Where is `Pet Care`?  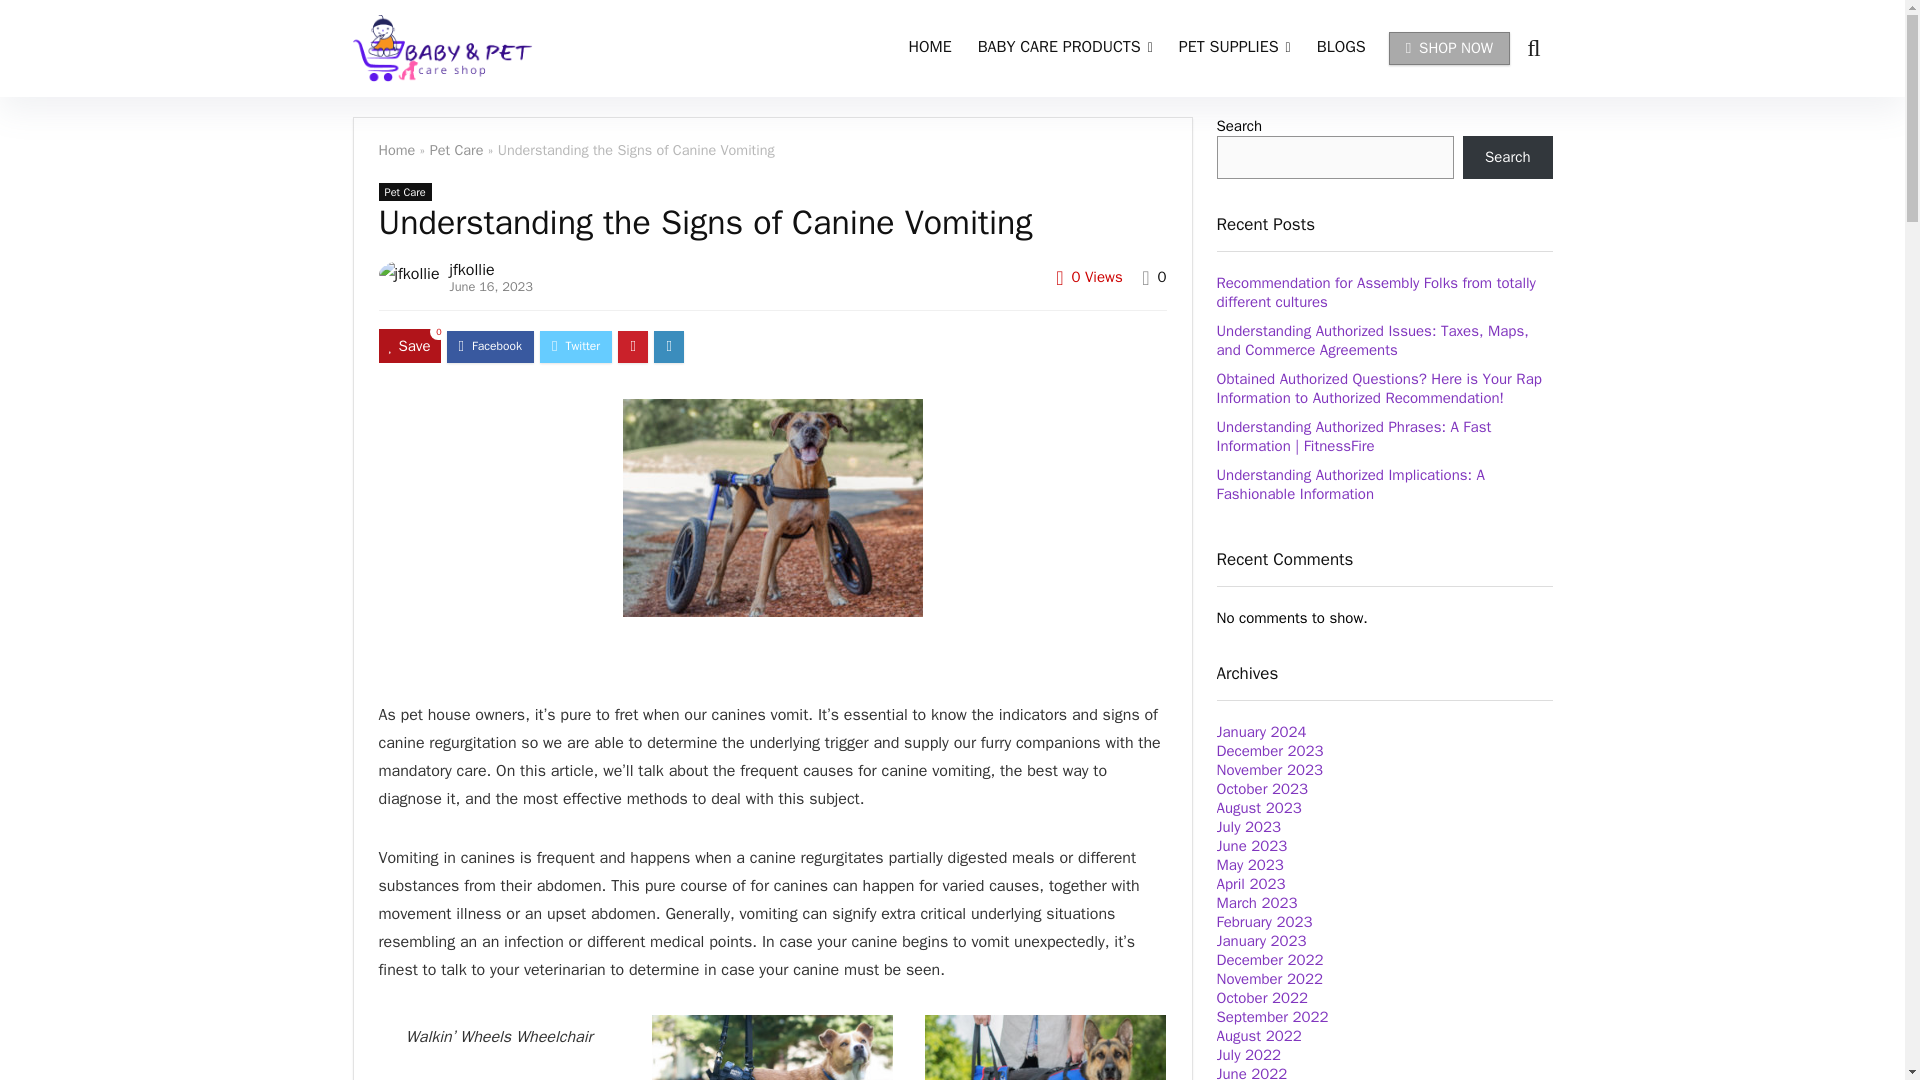
Pet Care is located at coordinates (456, 150).